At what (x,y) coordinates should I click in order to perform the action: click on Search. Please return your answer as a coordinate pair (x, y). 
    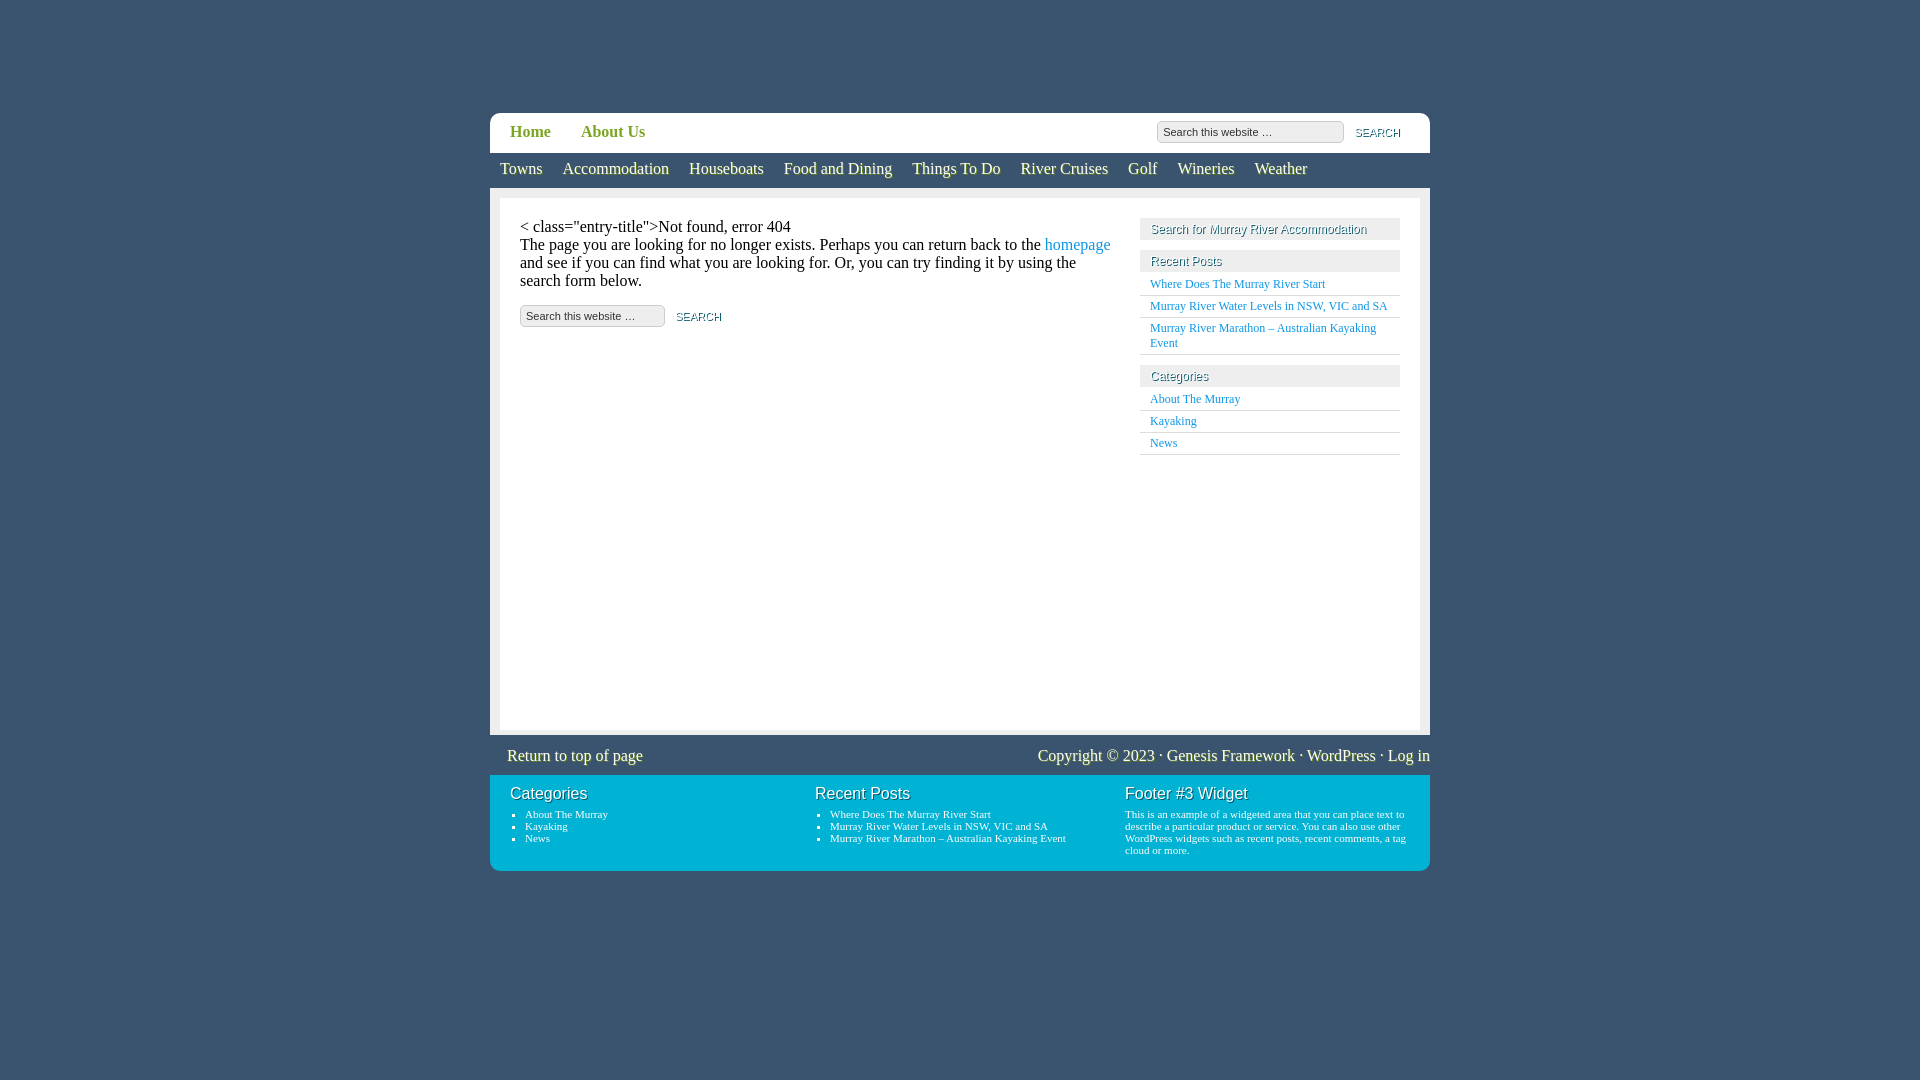
    Looking at the image, I should click on (698, 316).